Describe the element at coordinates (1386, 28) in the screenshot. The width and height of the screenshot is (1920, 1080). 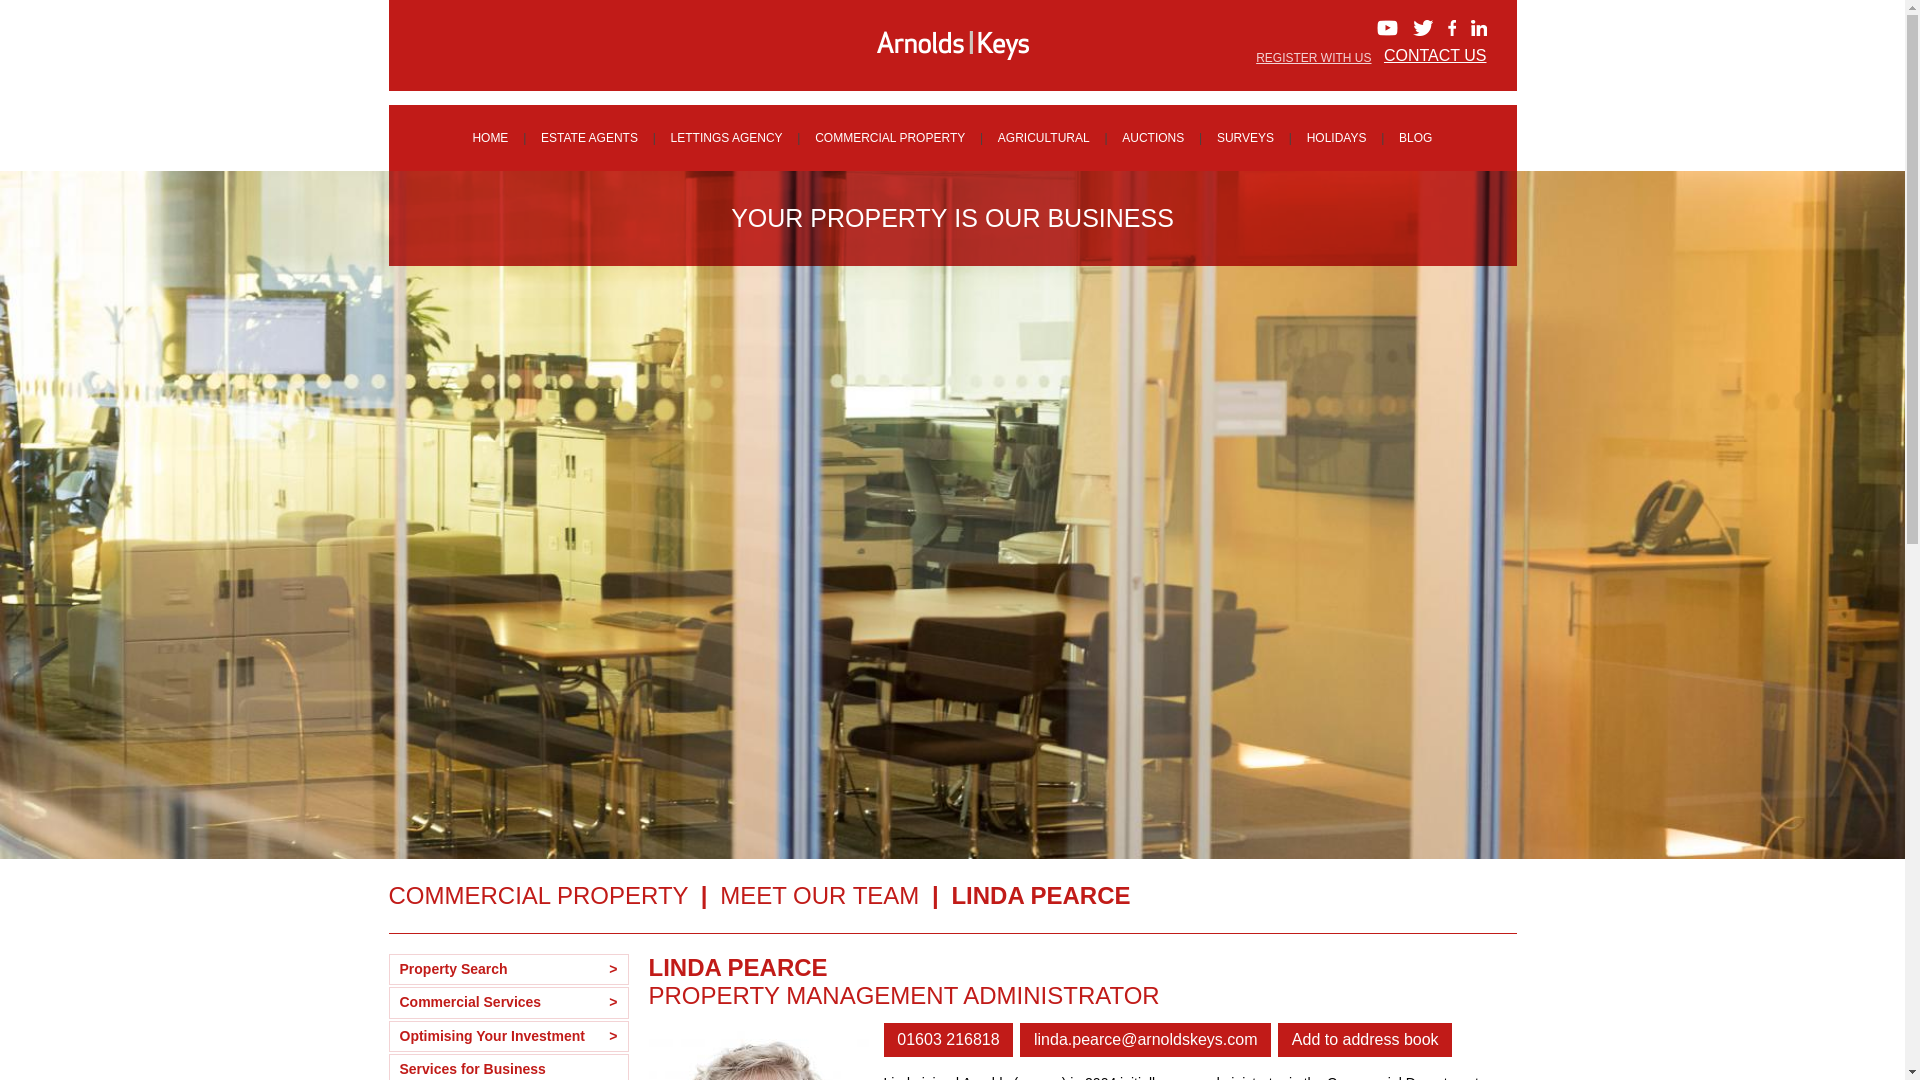
I see `YouTube` at that location.